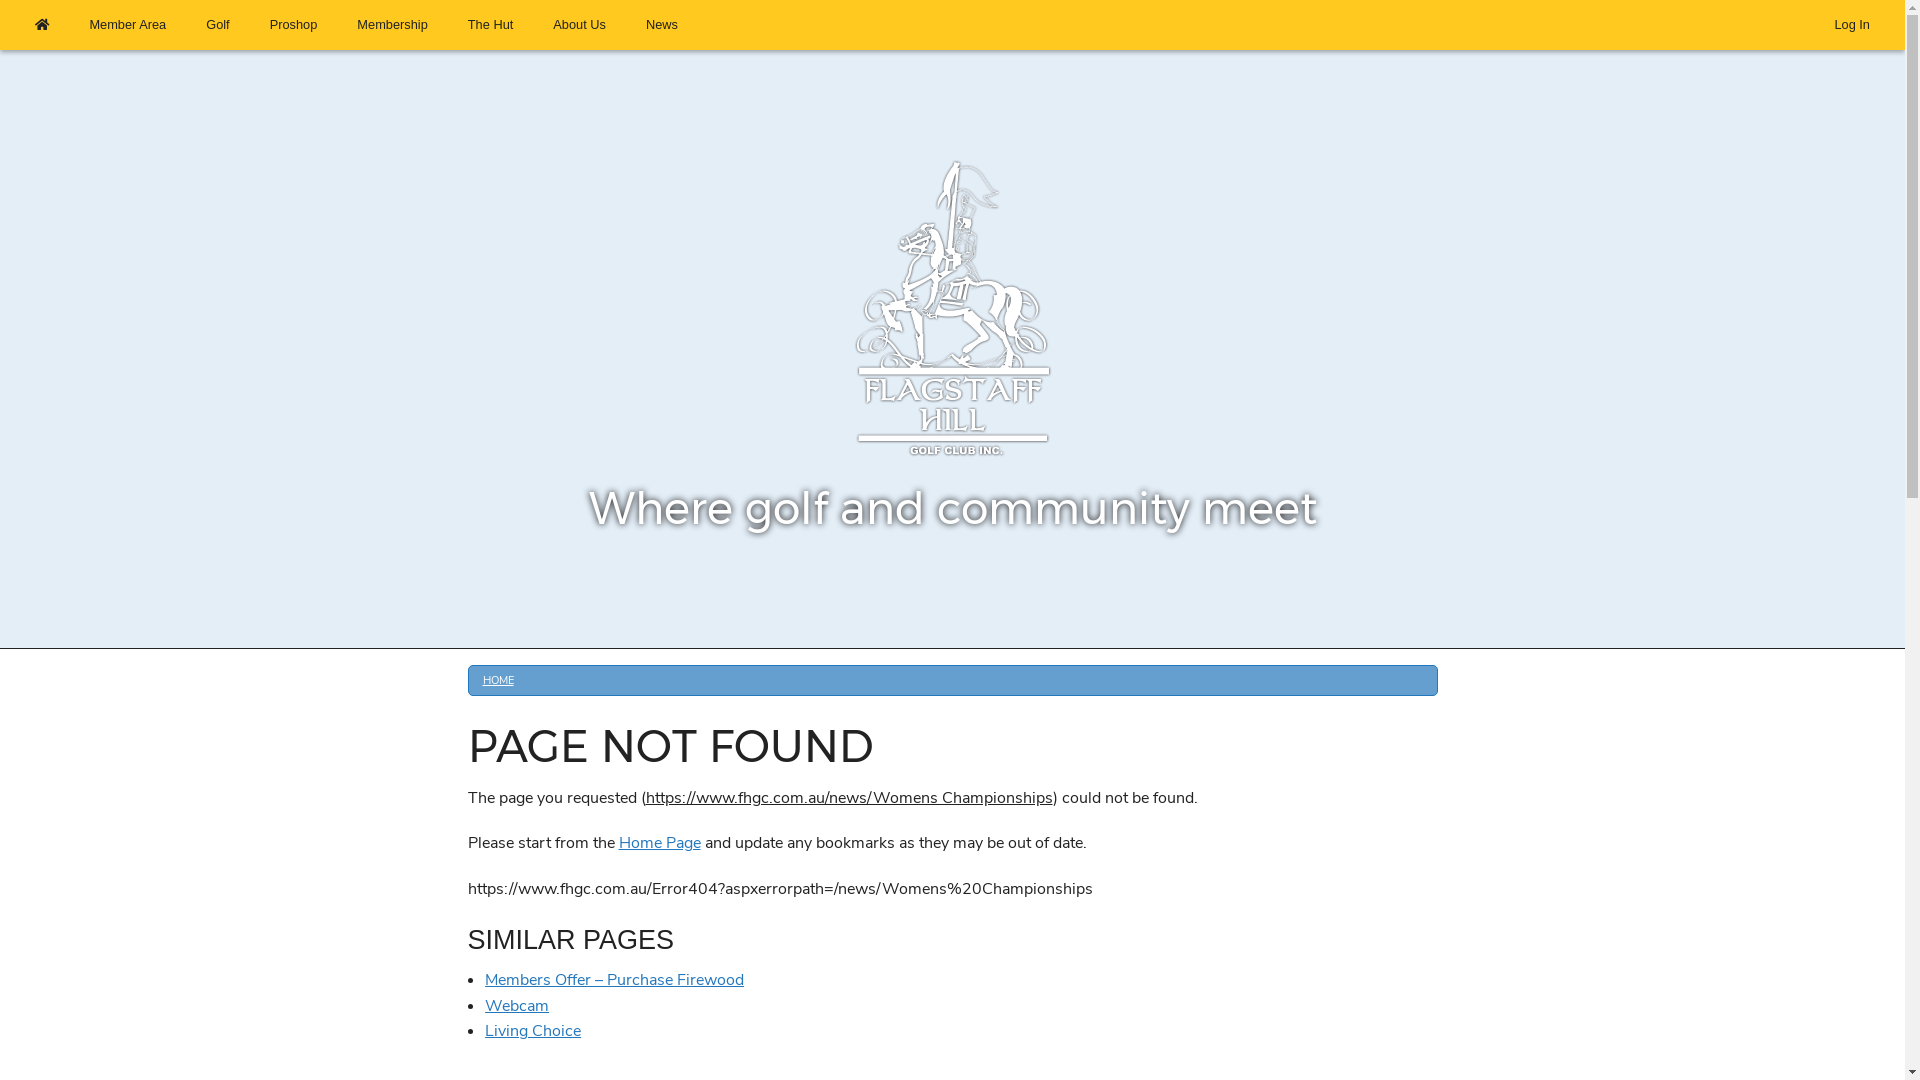  Describe the element at coordinates (498, 680) in the screenshot. I see `HOME` at that location.